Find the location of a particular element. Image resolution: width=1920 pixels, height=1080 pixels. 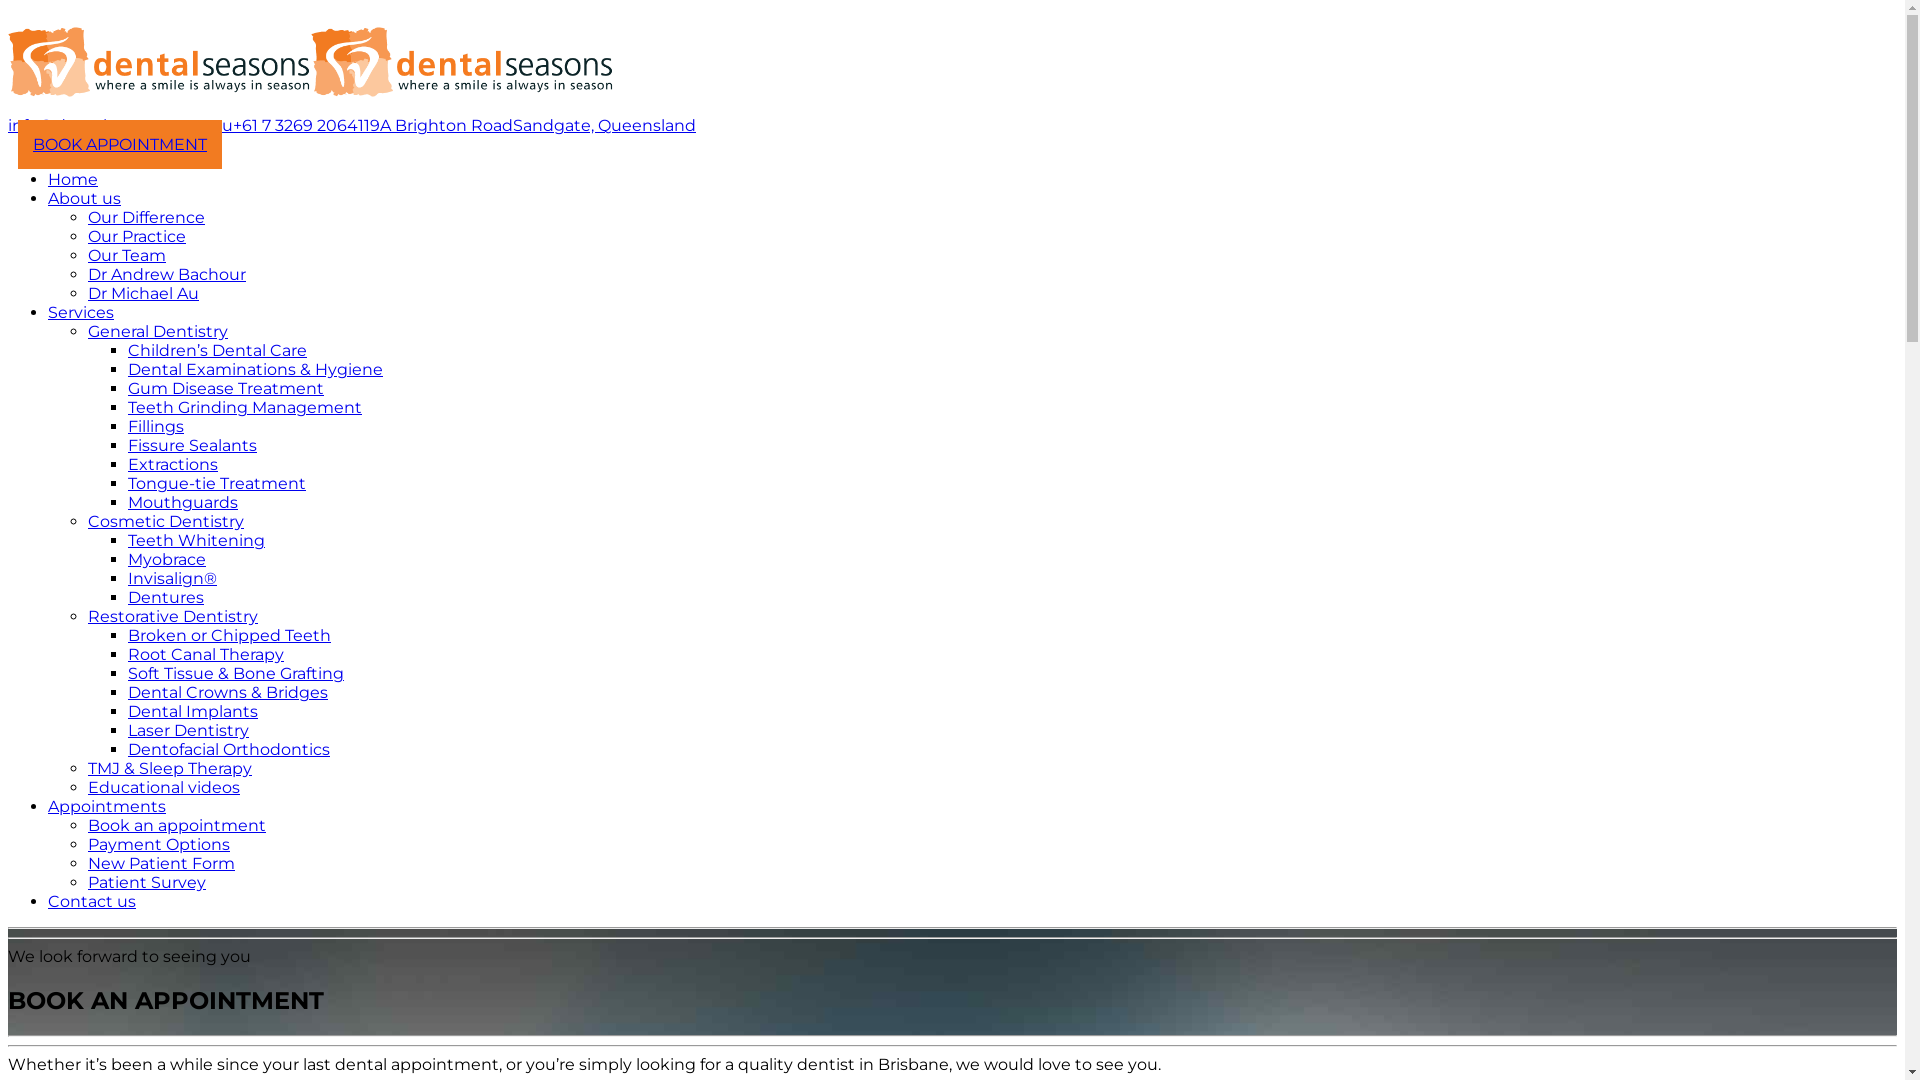

Extractions is located at coordinates (173, 464).